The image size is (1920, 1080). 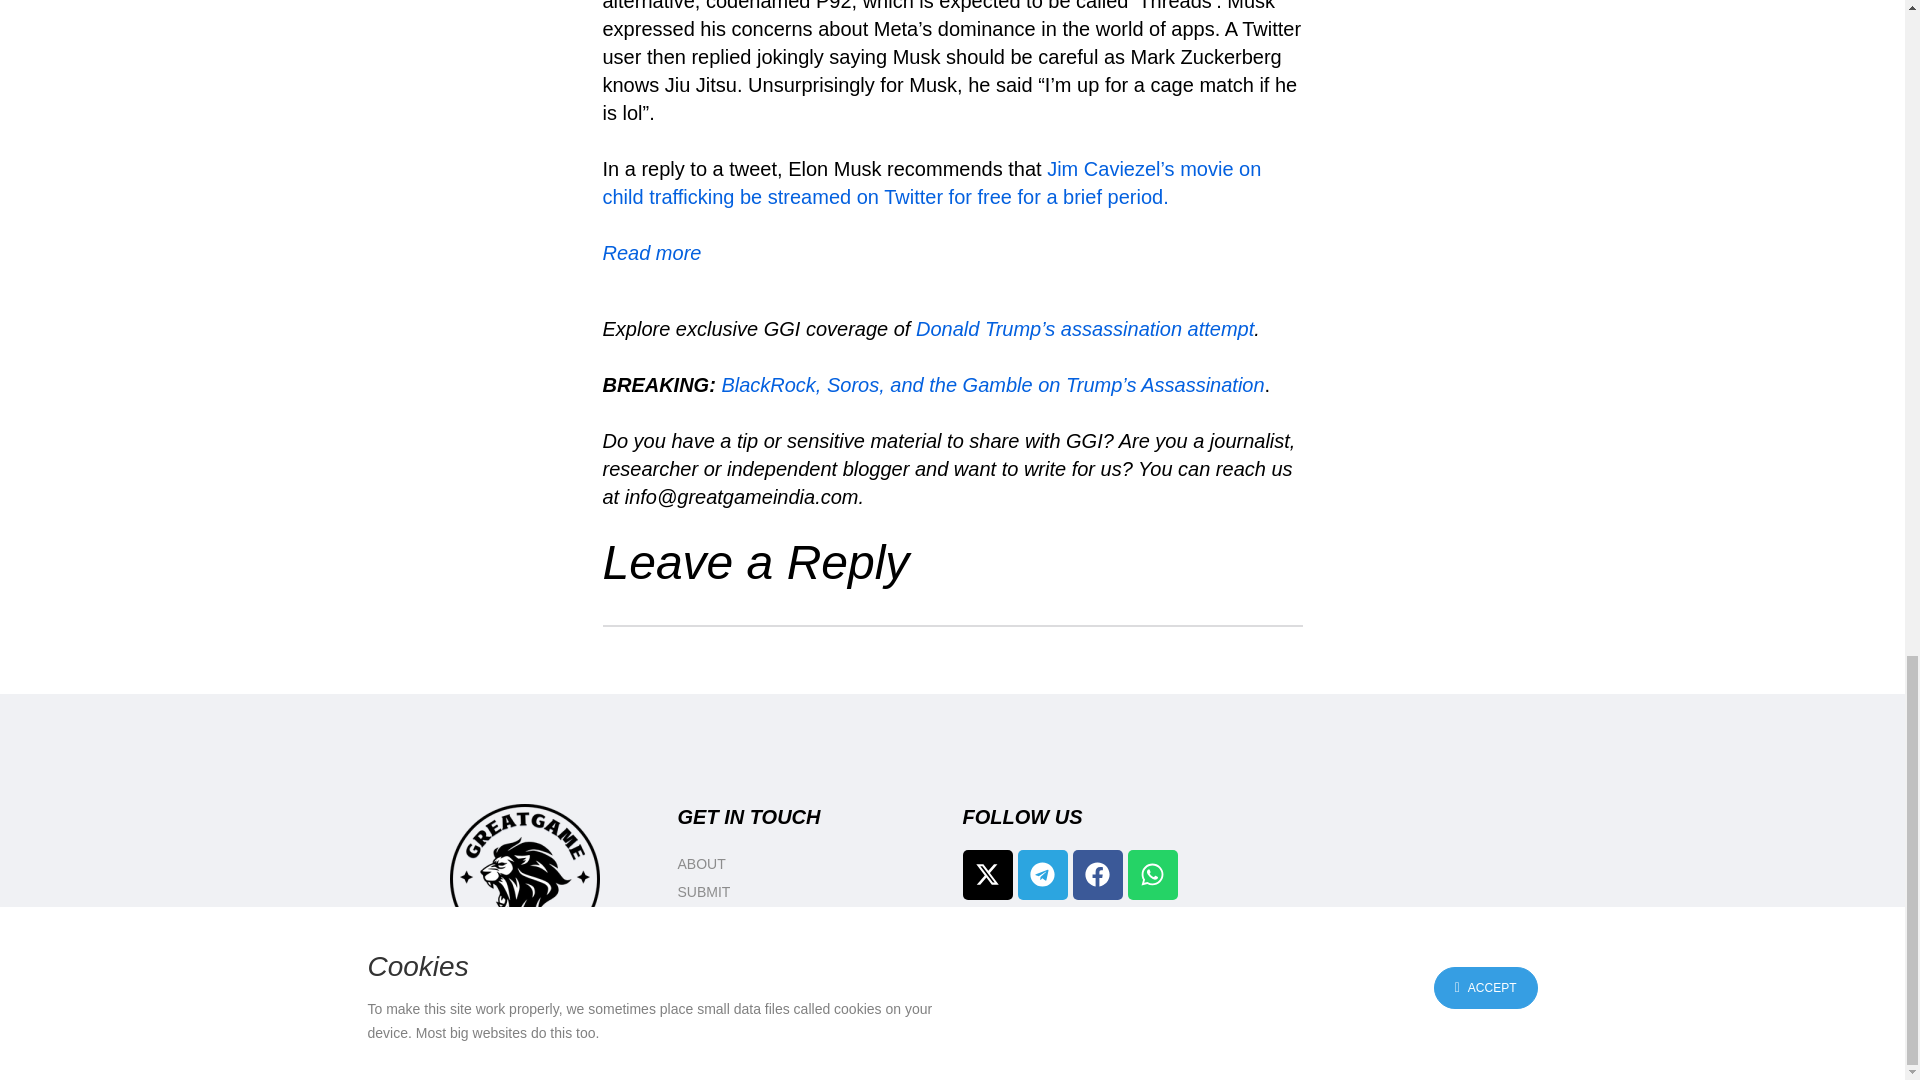 What do you see at coordinates (810, 948) in the screenshot?
I see `CONTACT US` at bounding box center [810, 948].